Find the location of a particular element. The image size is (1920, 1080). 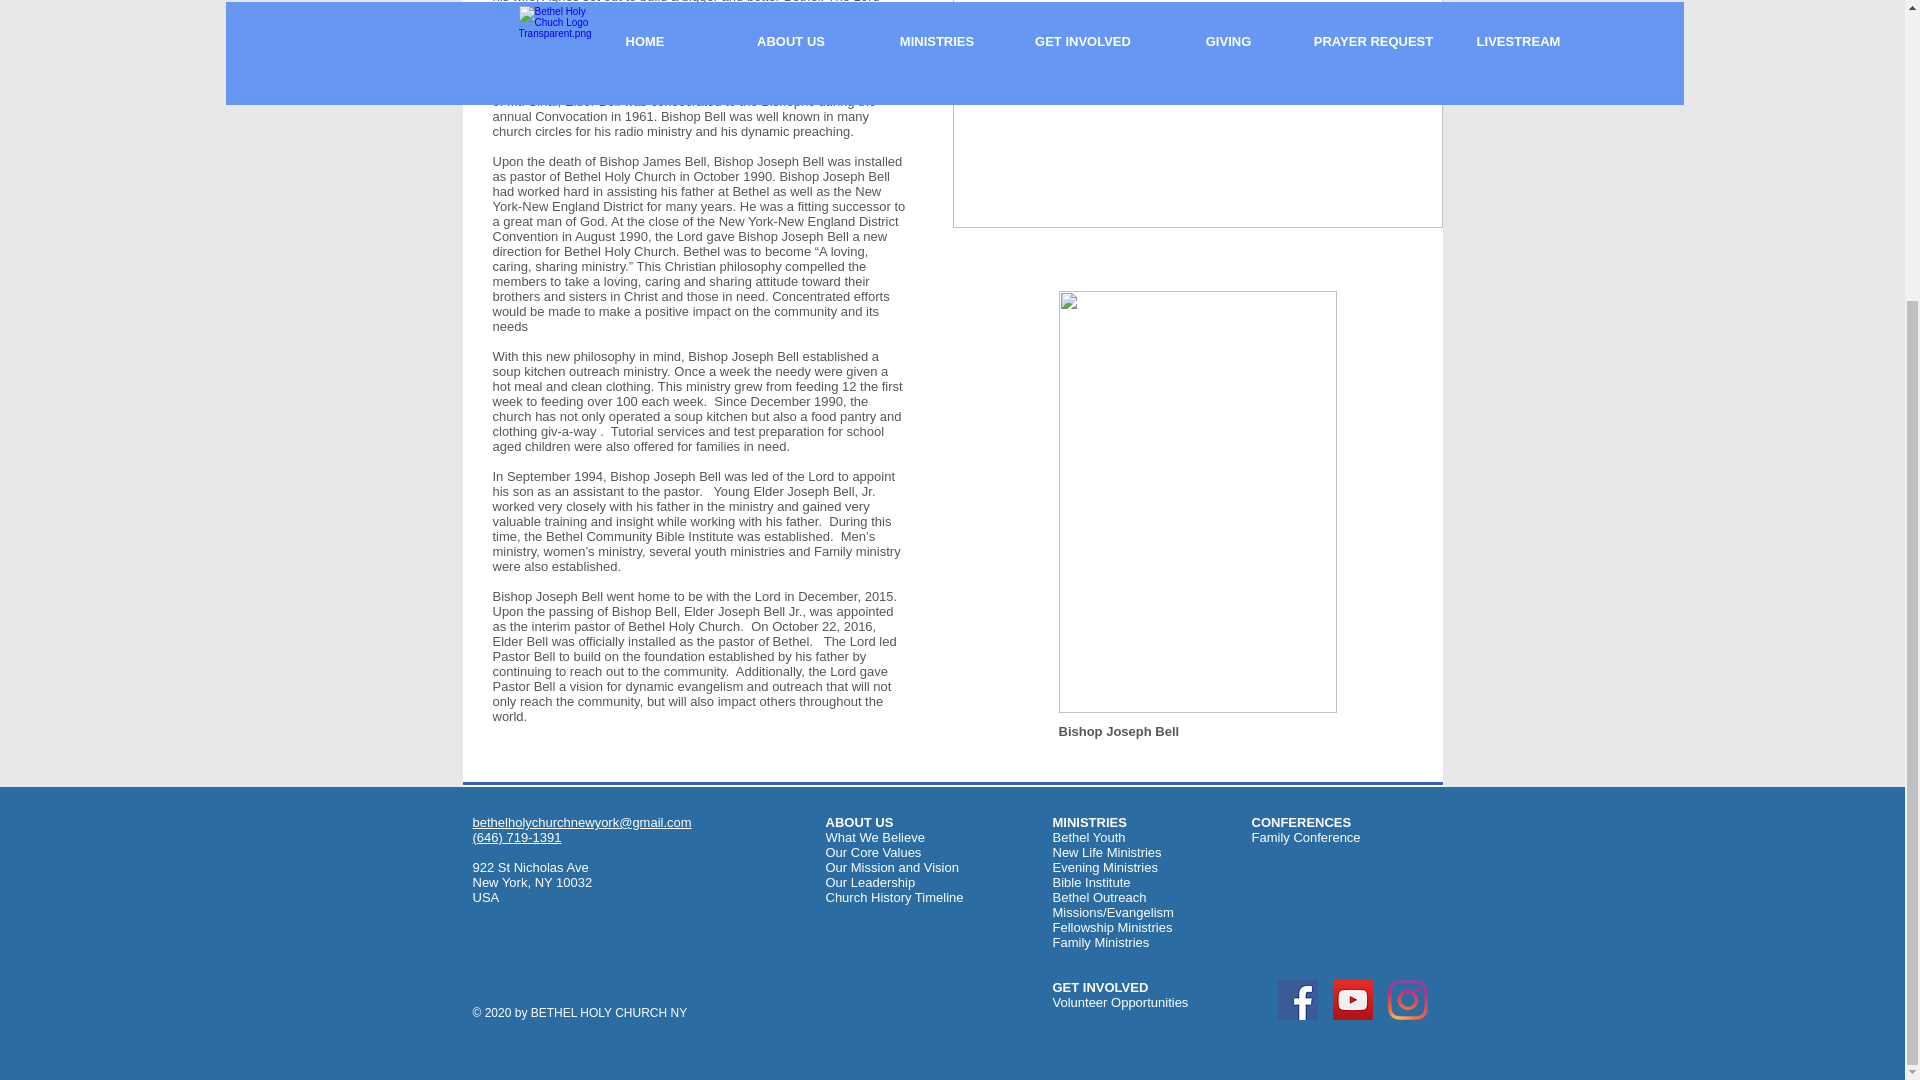

Our Leadership is located at coordinates (870, 882).